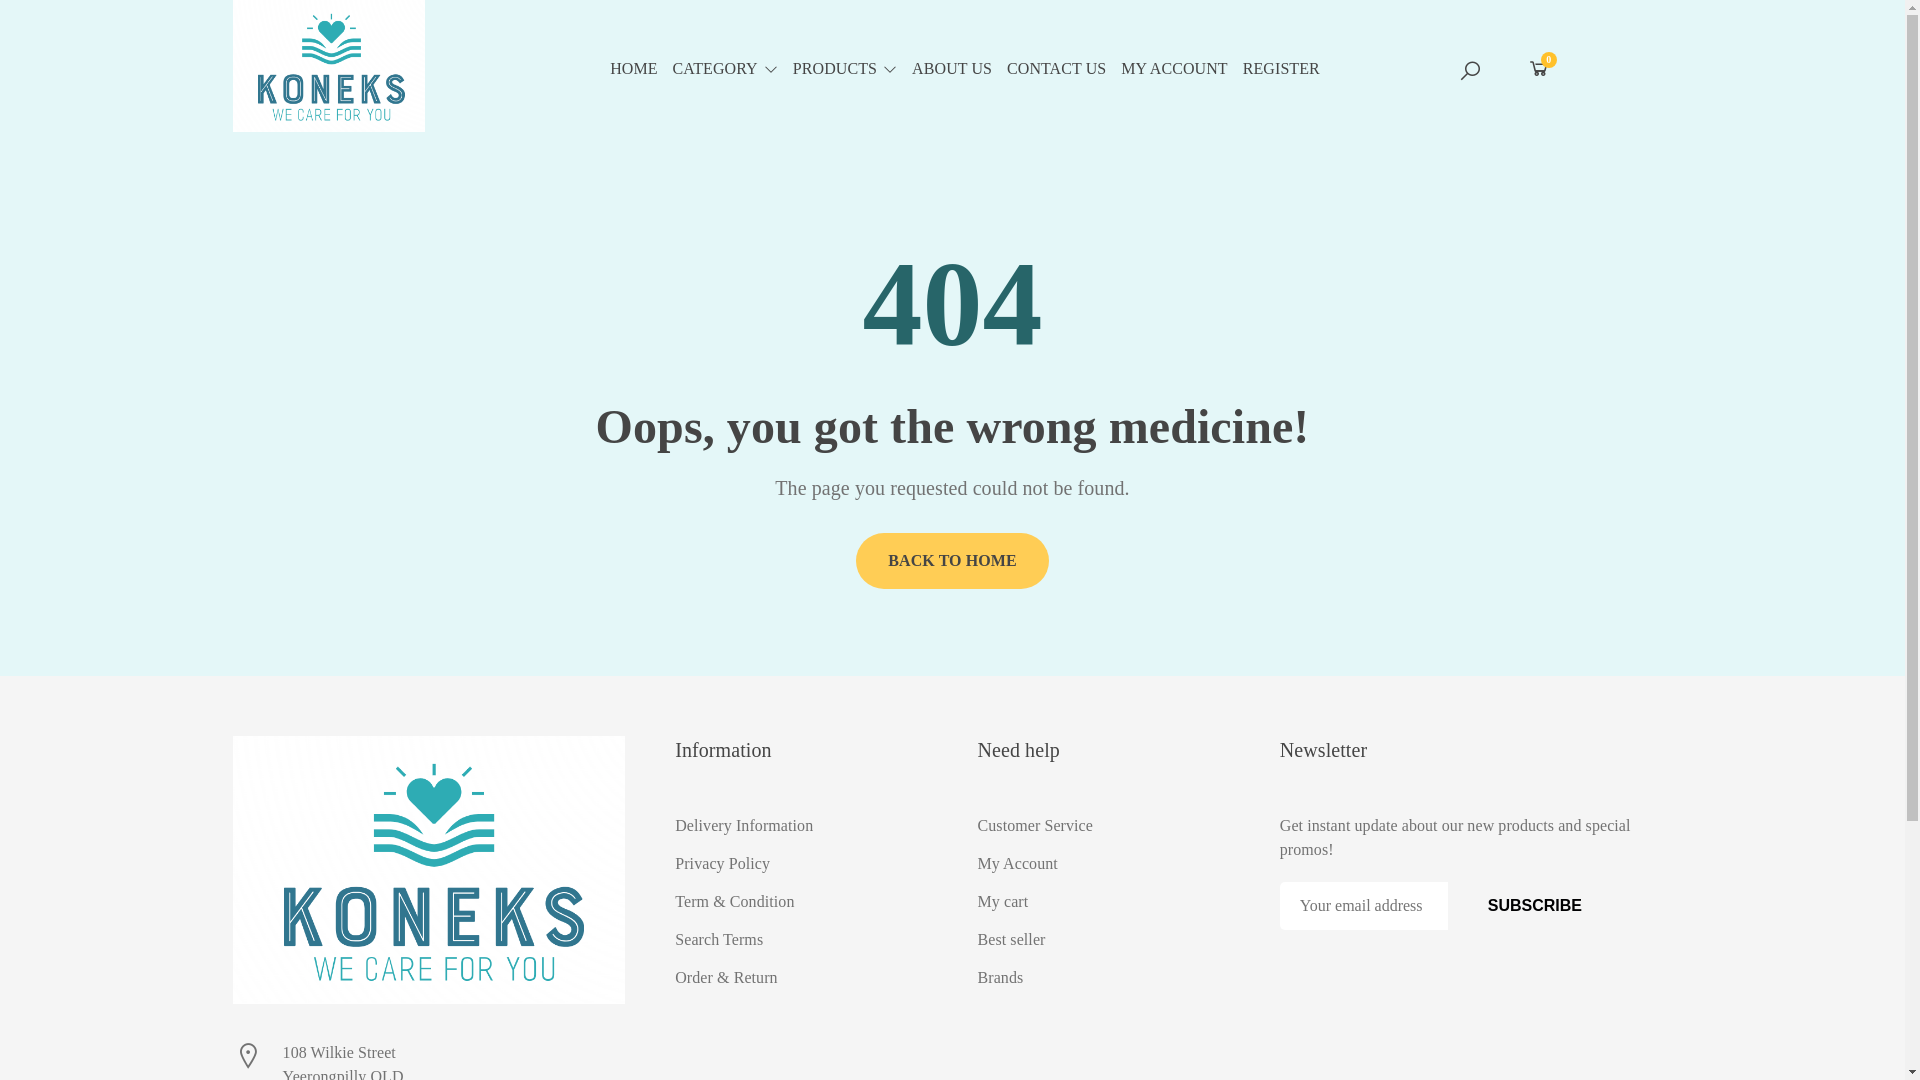 The width and height of the screenshot is (1920, 1080). Describe the element at coordinates (1182, 69) in the screenshot. I see `MY ACCOUNT` at that location.